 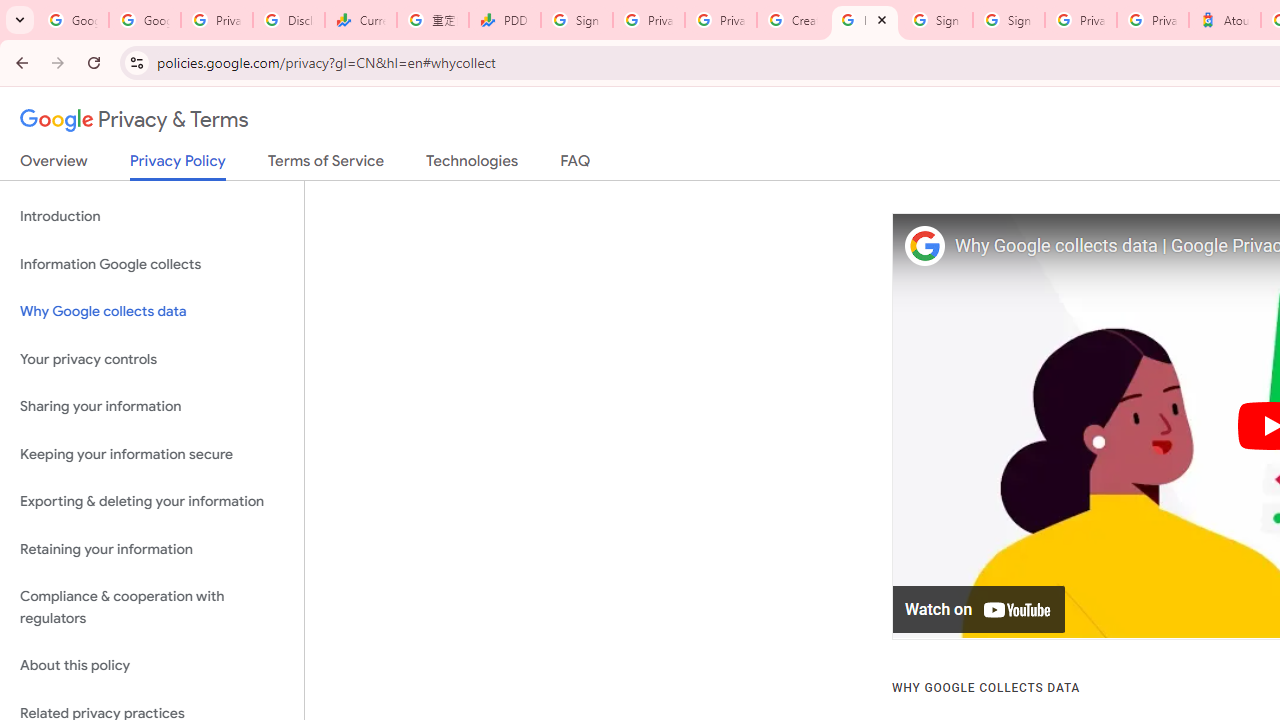 What do you see at coordinates (792, 20) in the screenshot?
I see `Create your Google Account` at bounding box center [792, 20].